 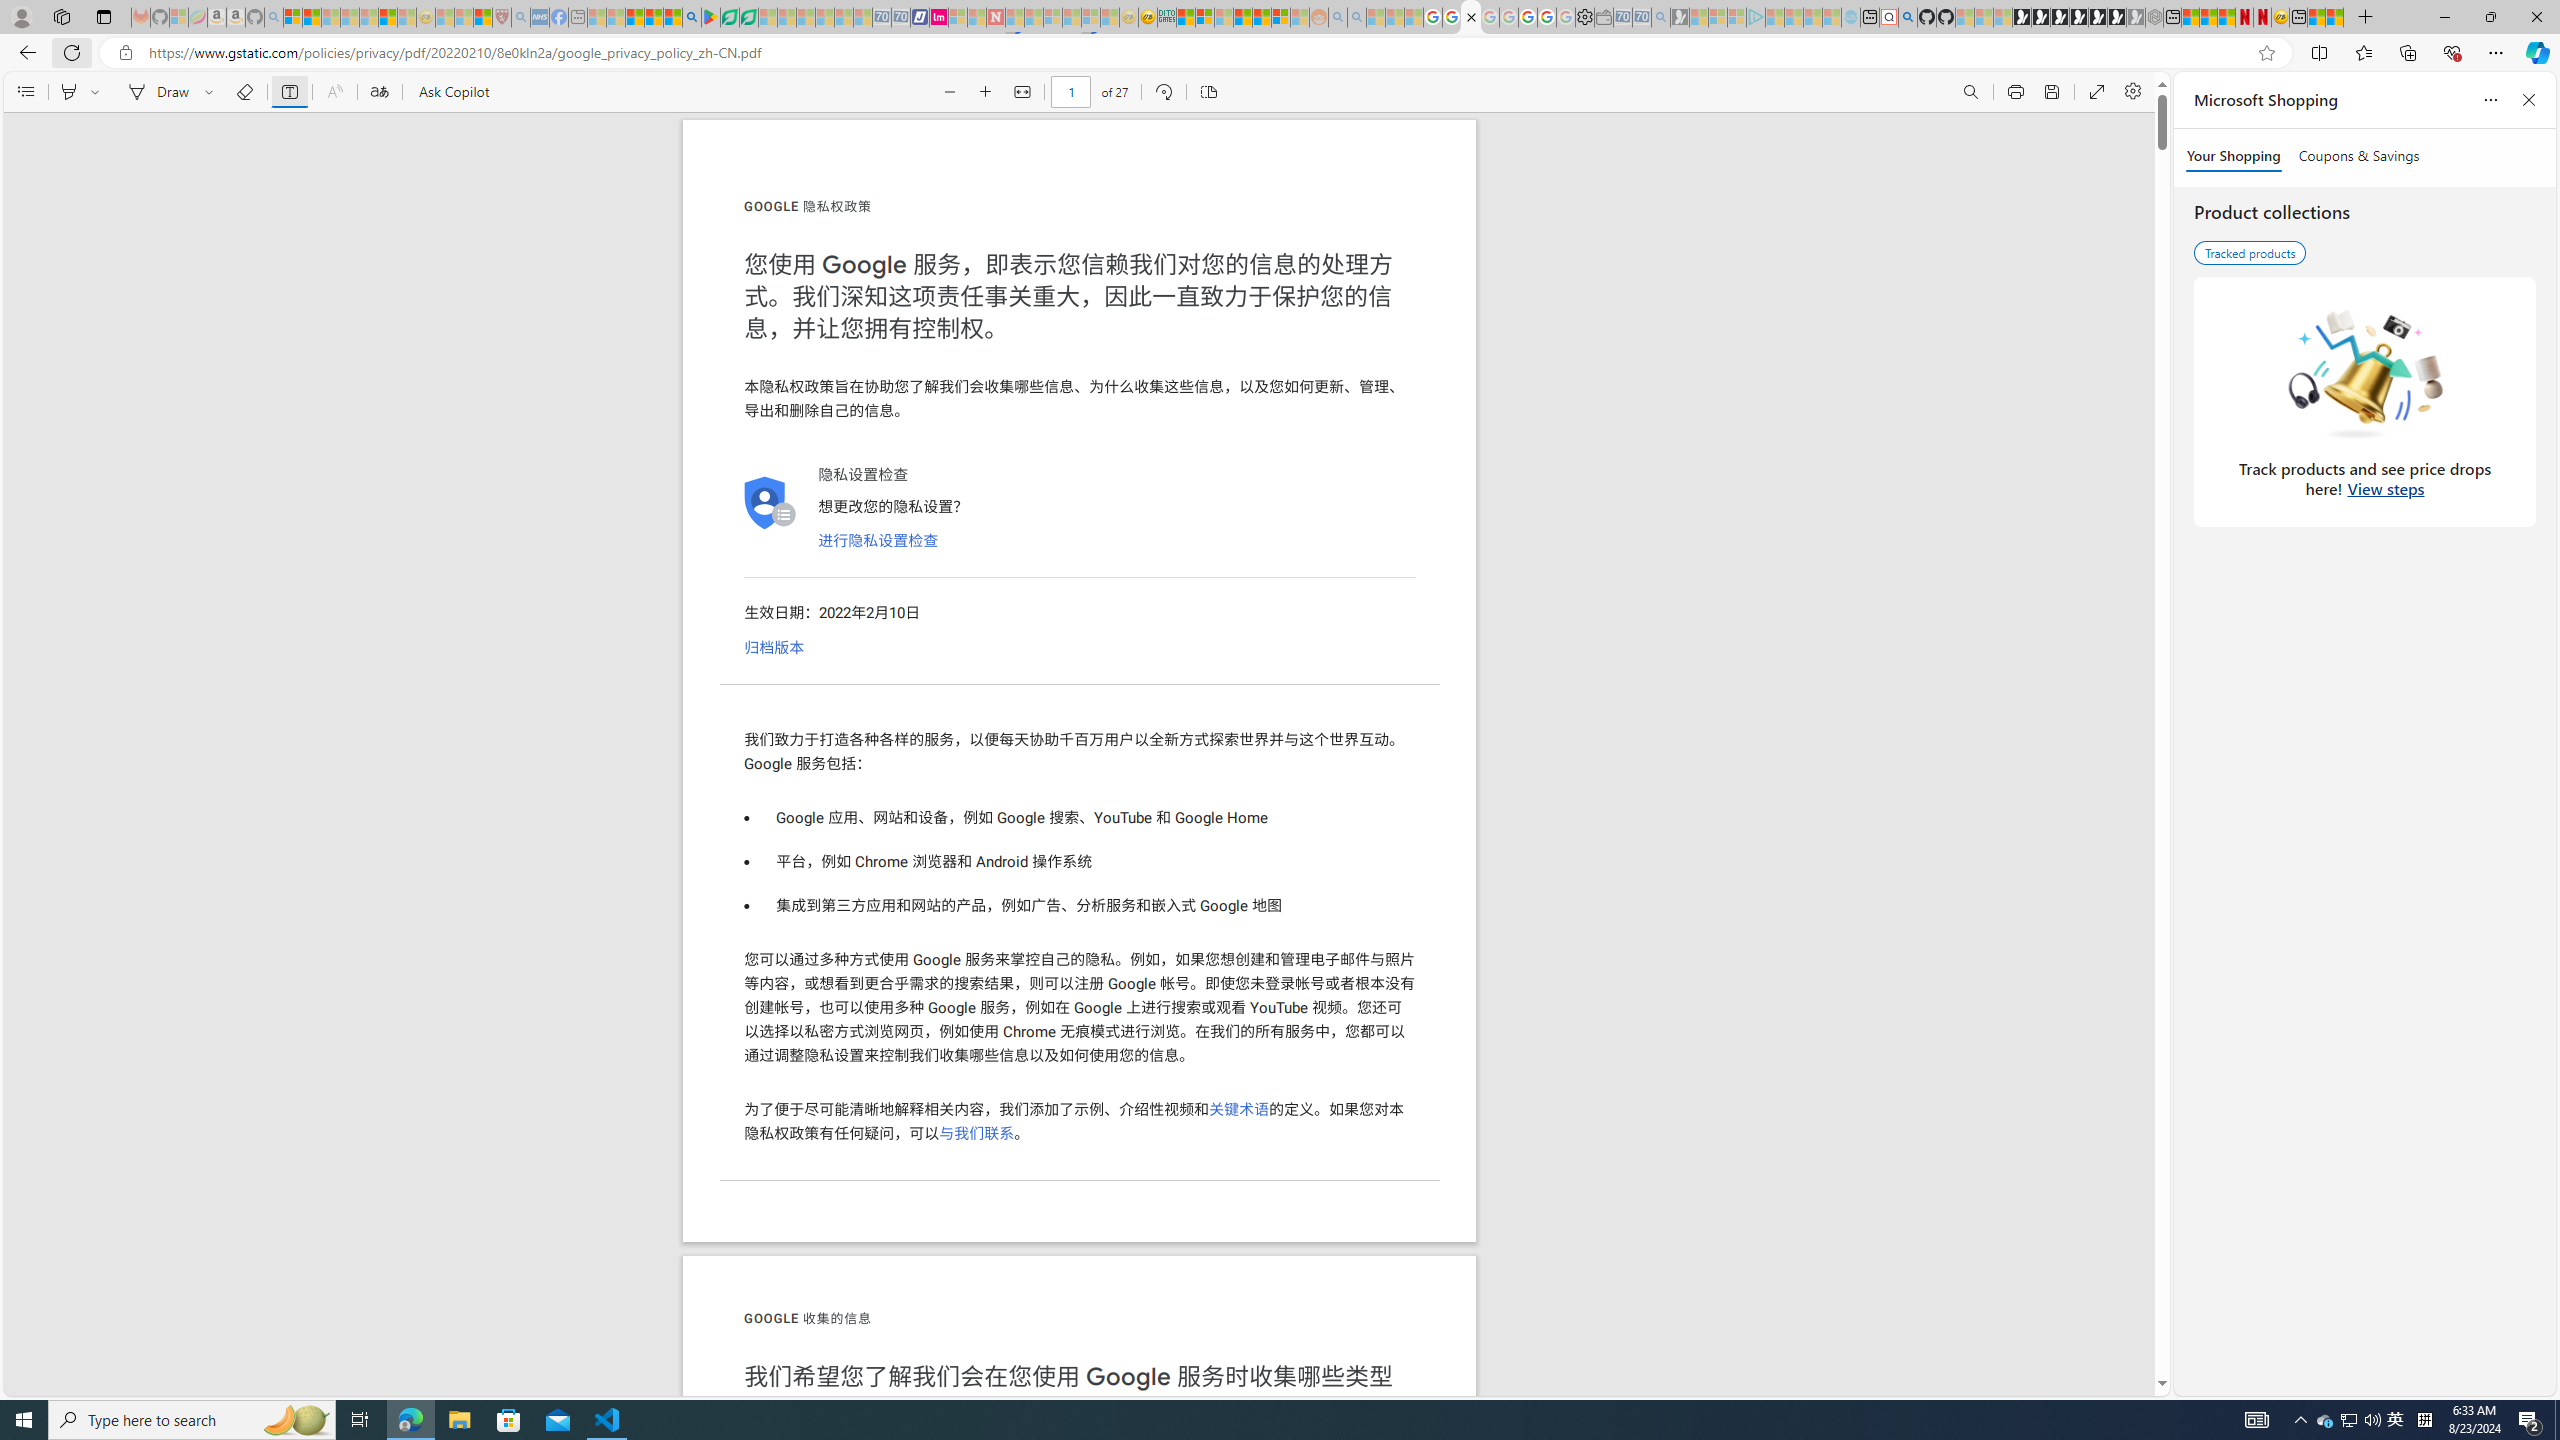 I want to click on Settings and more, so click(x=2132, y=92).